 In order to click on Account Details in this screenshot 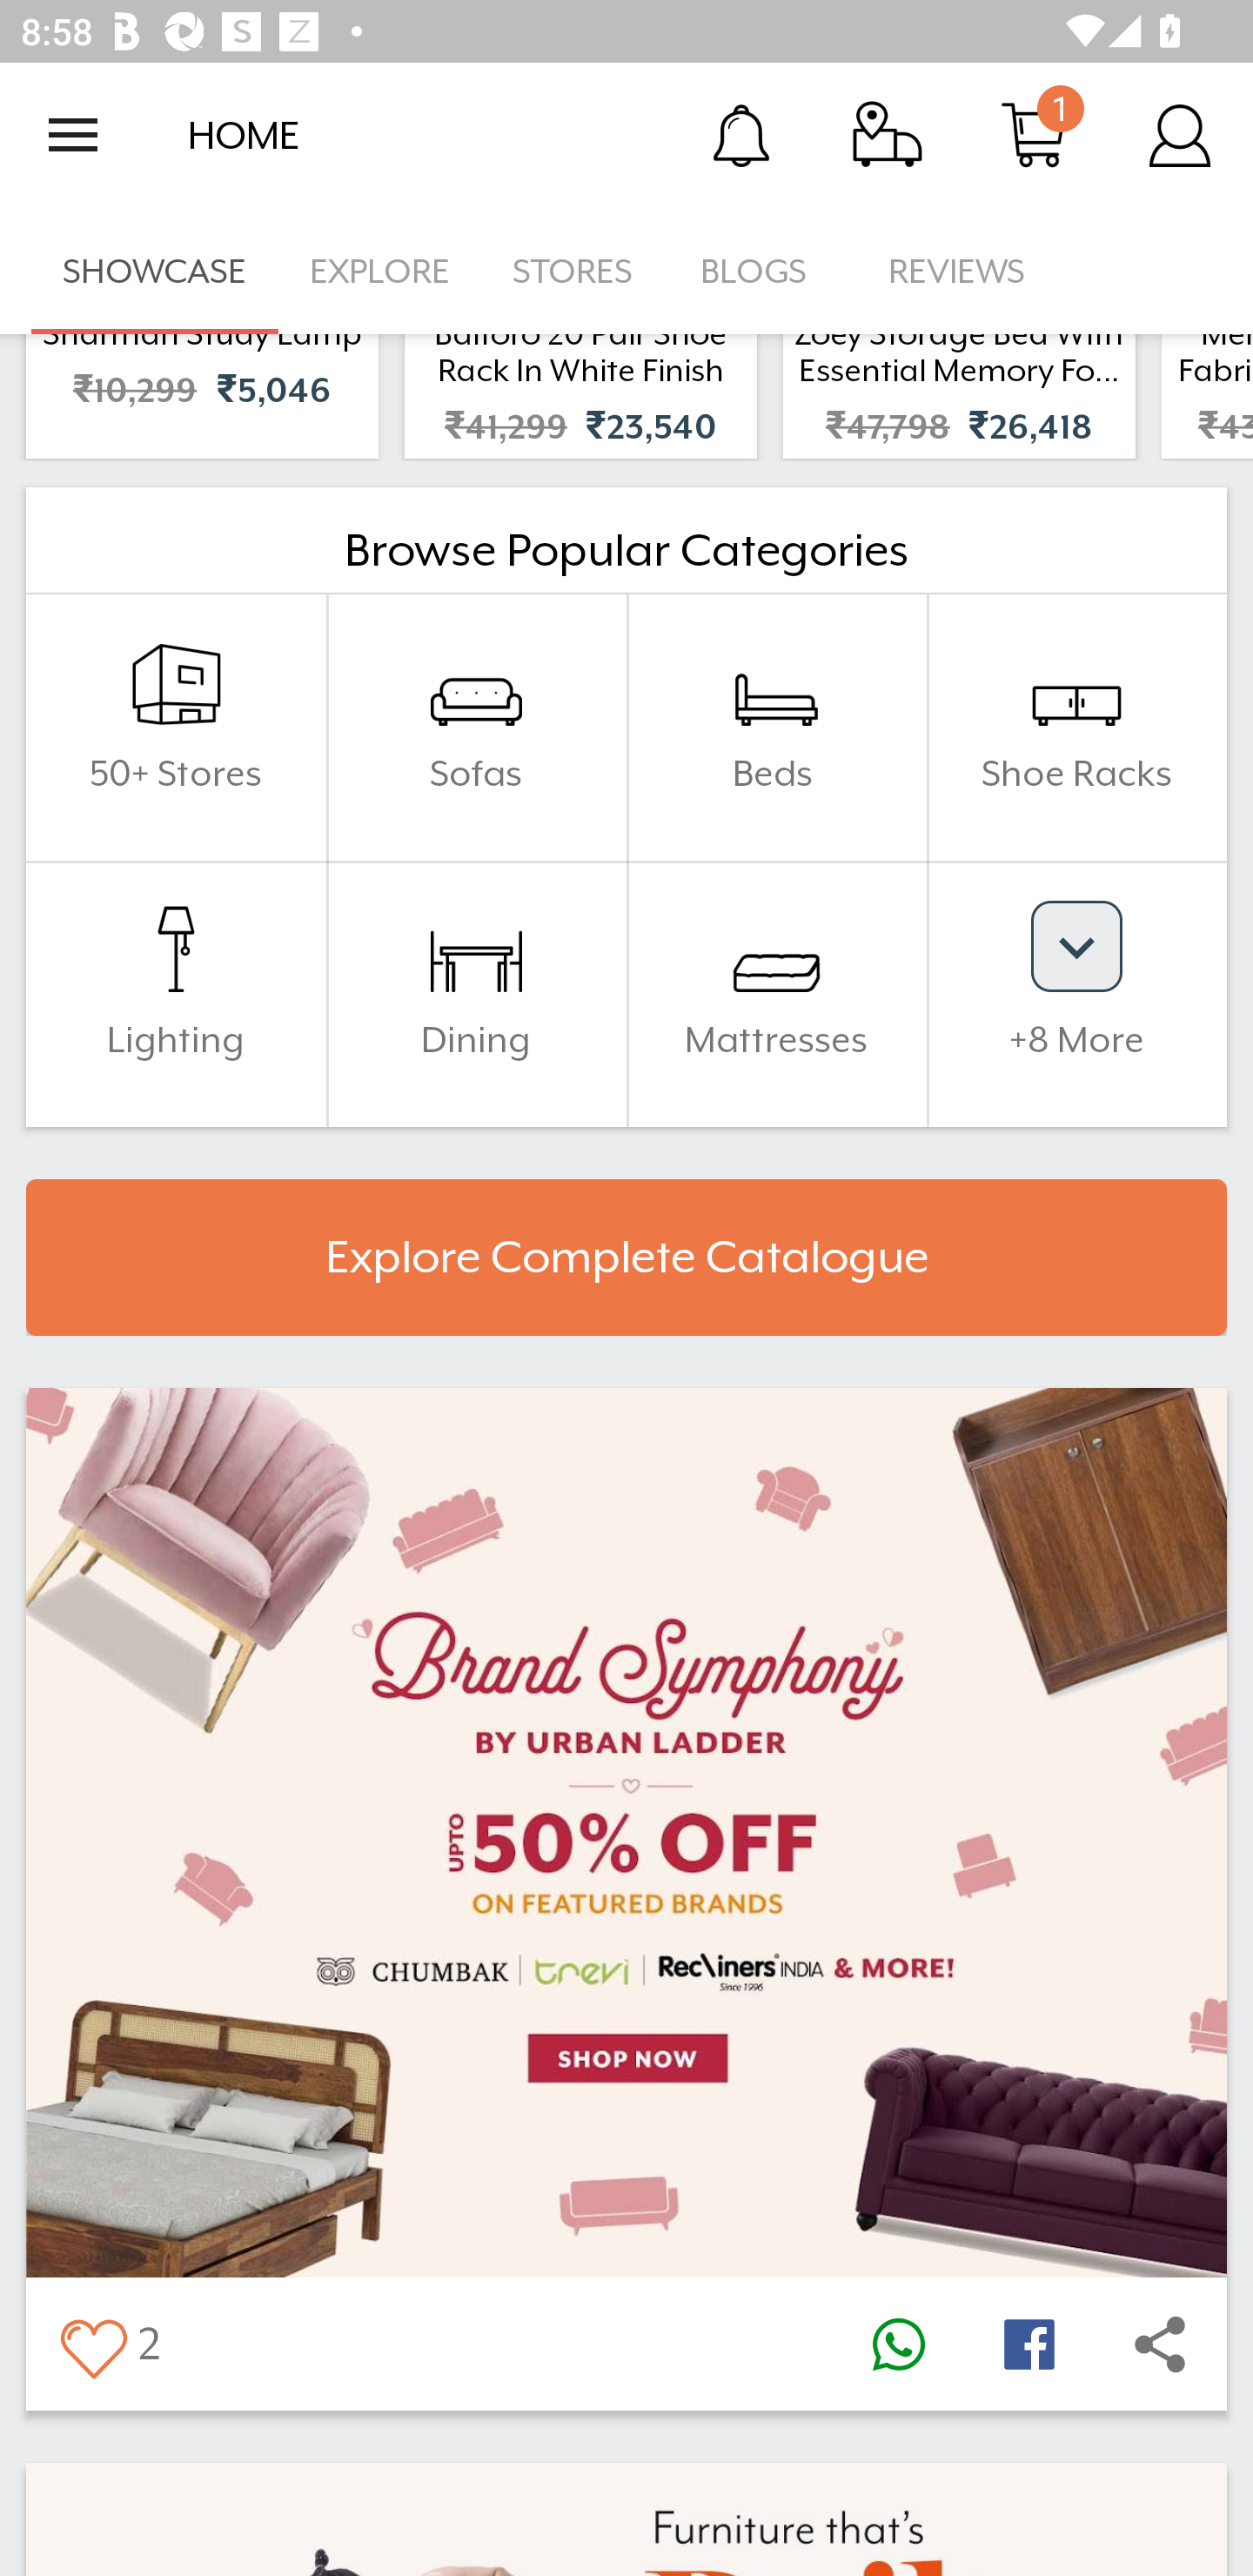, I will do `click(1180, 134)`.